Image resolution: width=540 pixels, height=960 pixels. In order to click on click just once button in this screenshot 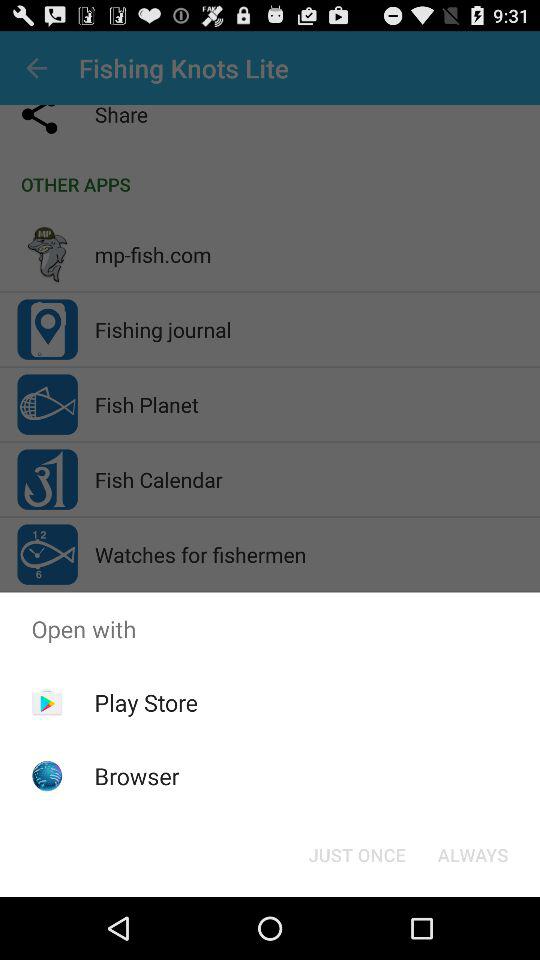, I will do `click(356, 854)`.